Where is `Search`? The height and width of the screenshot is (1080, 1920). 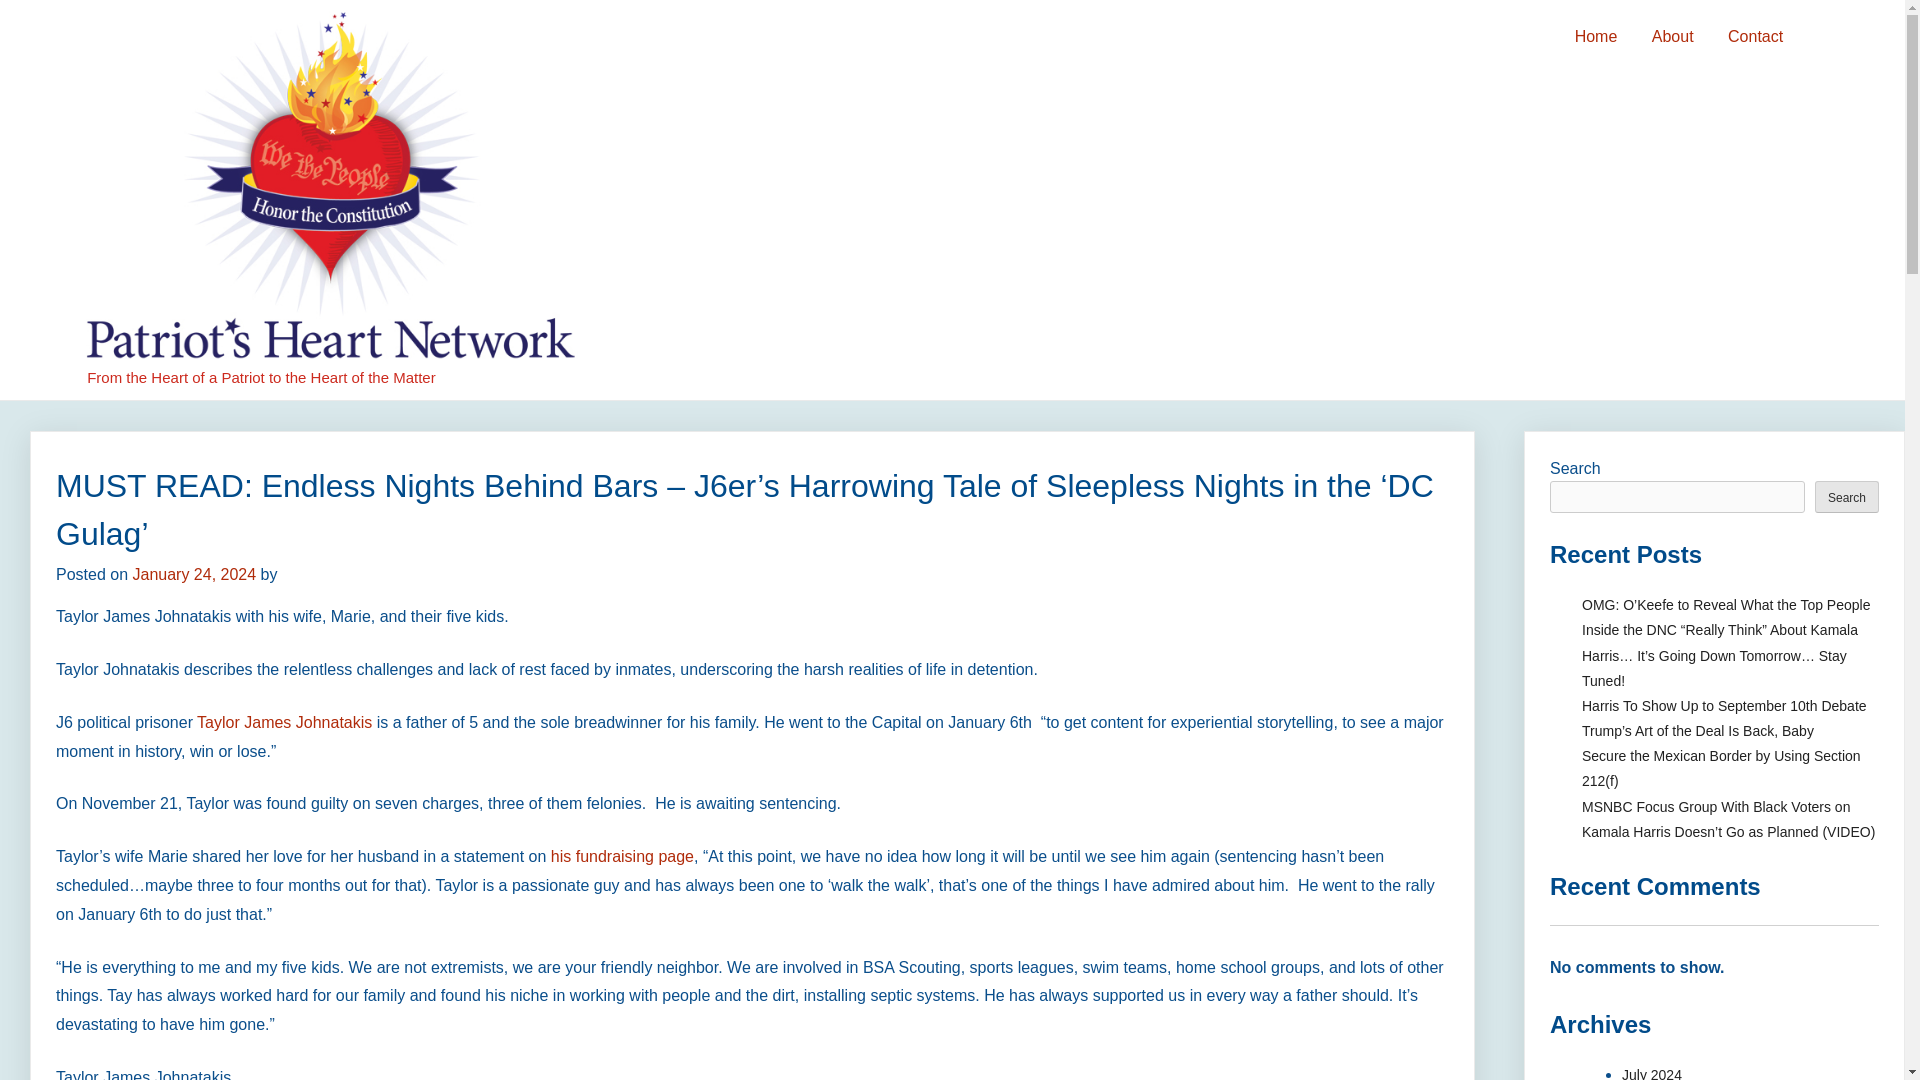 Search is located at coordinates (1846, 496).